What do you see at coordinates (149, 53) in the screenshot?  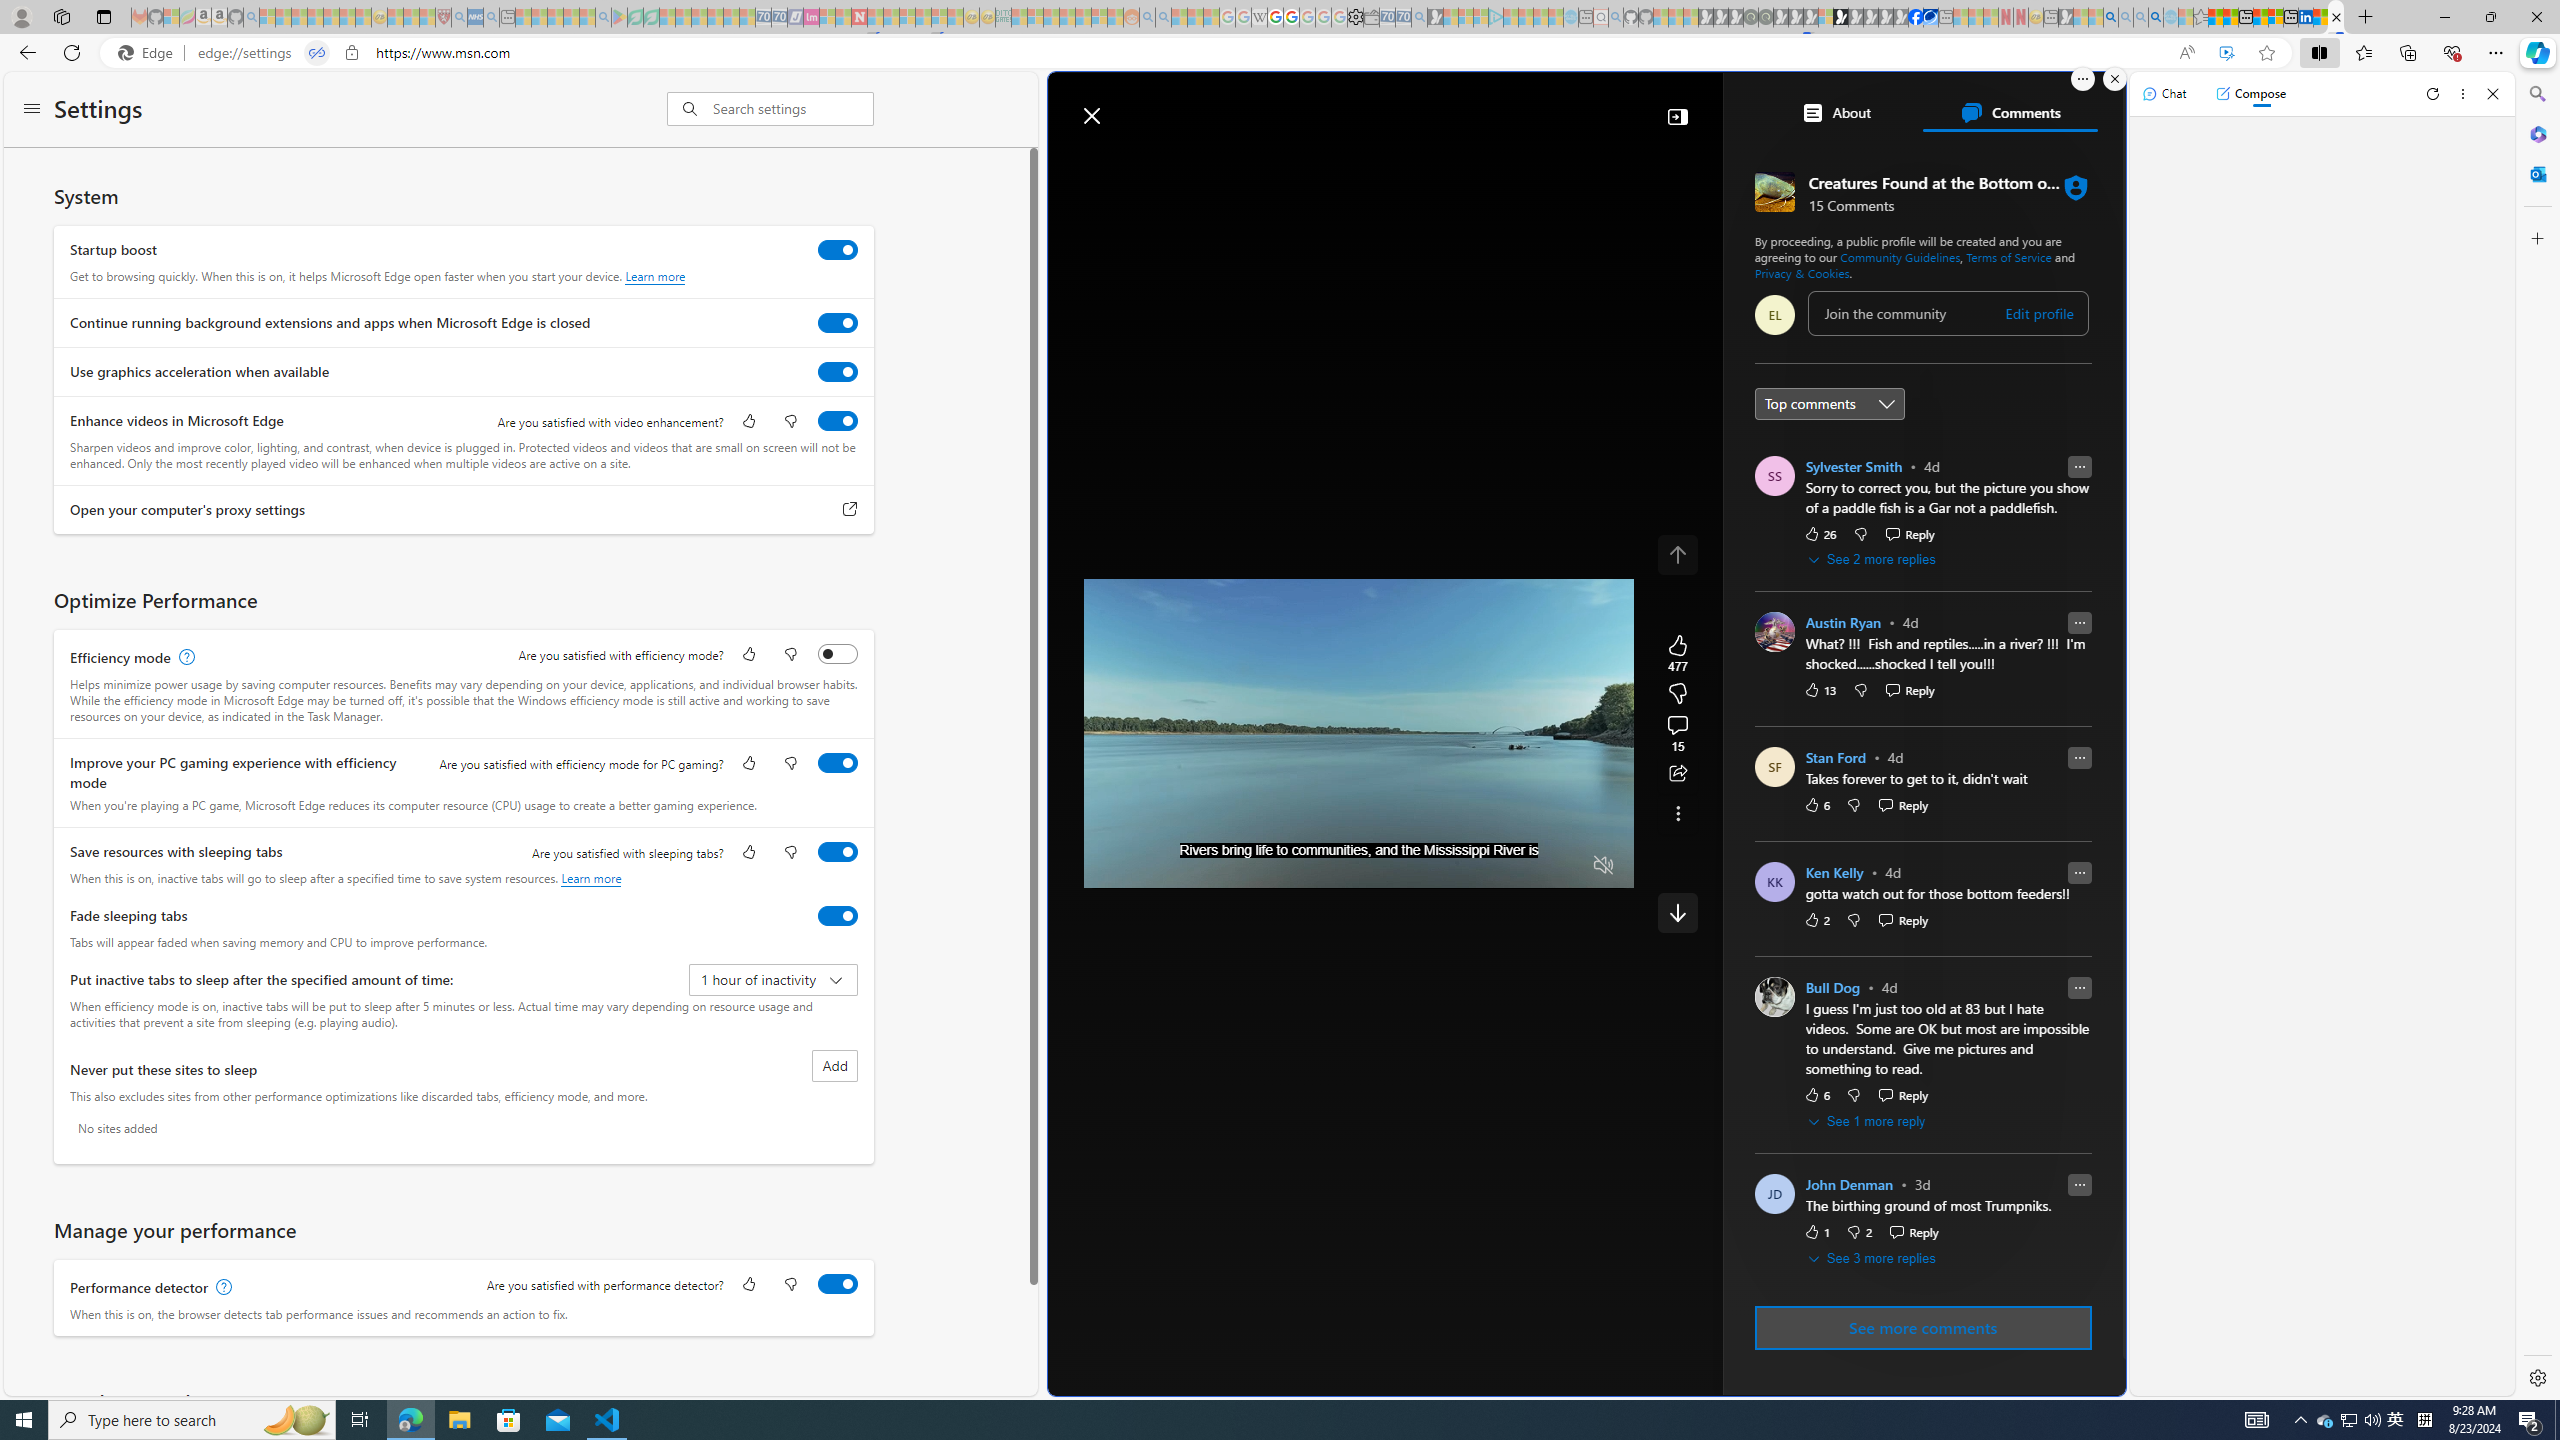 I see `Edge` at bounding box center [149, 53].